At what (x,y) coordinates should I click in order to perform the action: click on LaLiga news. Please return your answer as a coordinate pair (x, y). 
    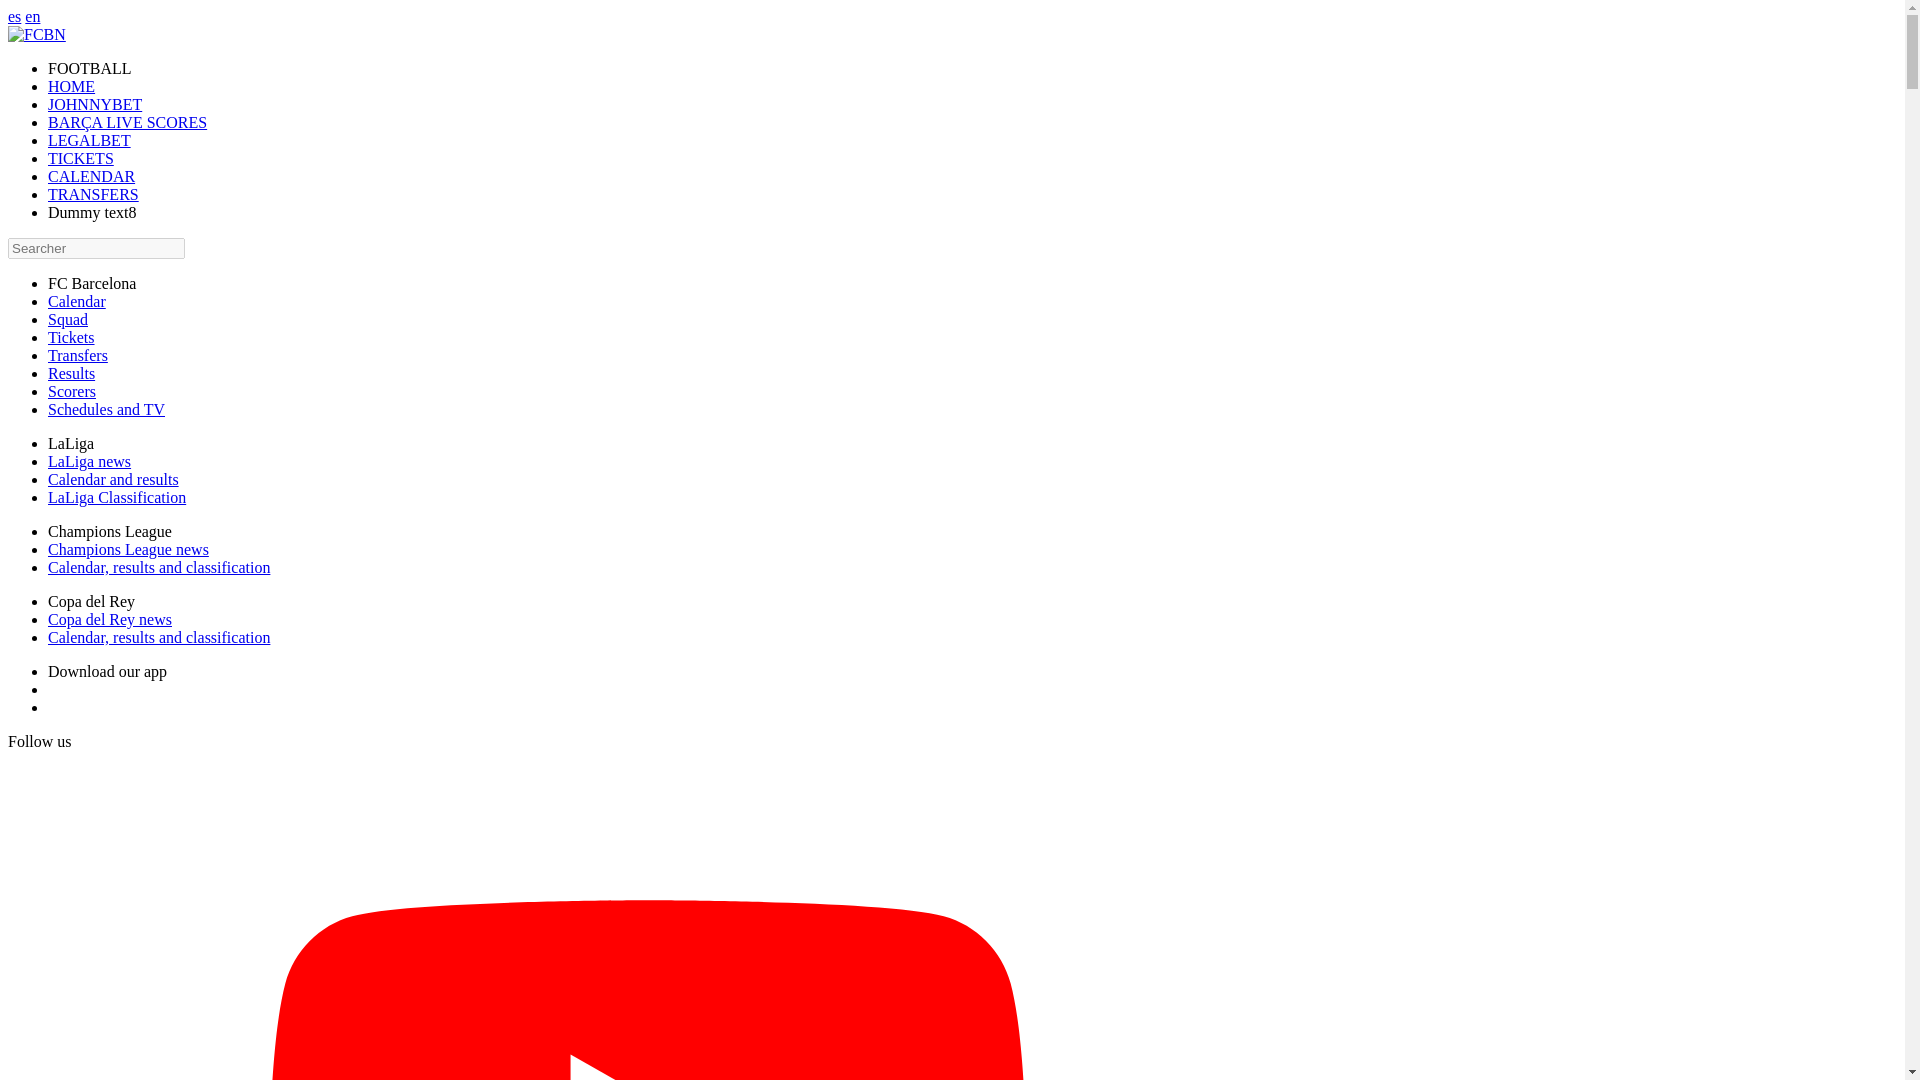
    Looking at the image, I should click on (89, 460).